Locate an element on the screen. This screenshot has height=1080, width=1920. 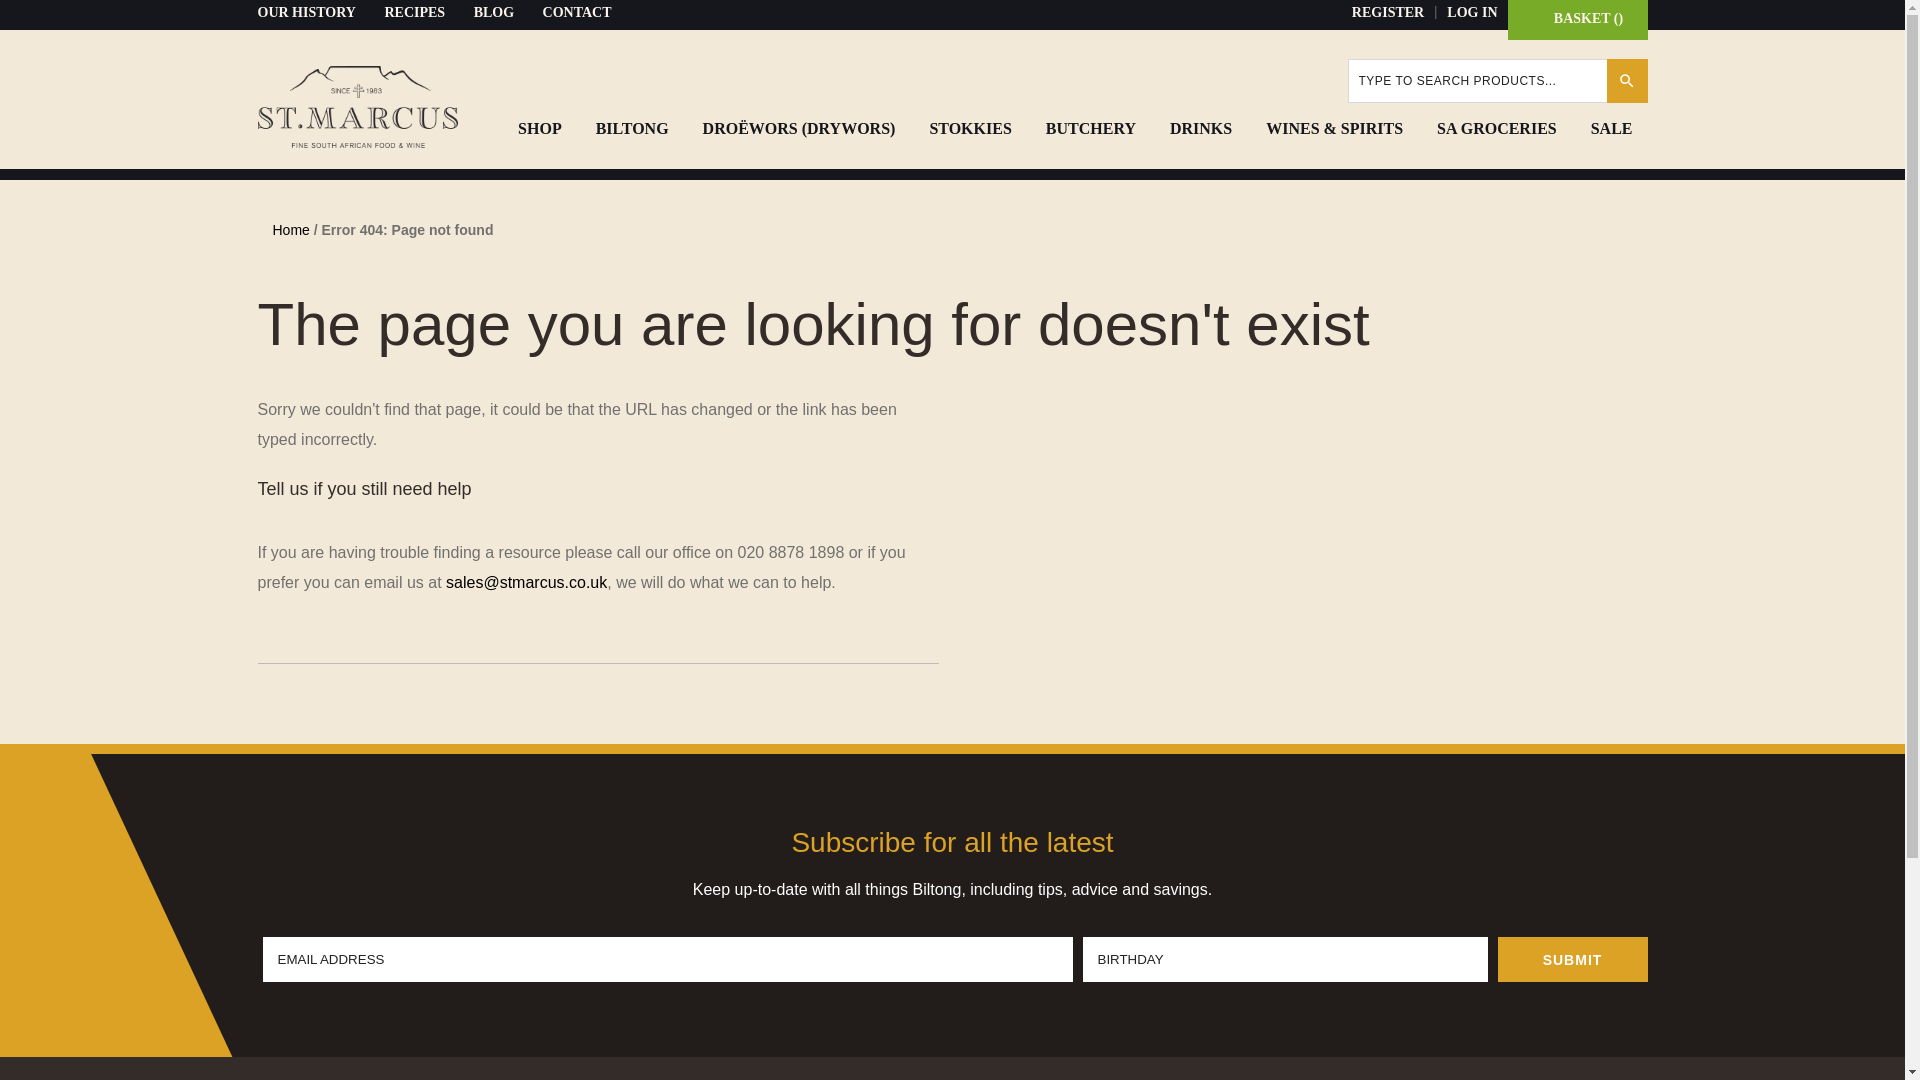
SA GROCERIES is located at coordinates (1497, 128).